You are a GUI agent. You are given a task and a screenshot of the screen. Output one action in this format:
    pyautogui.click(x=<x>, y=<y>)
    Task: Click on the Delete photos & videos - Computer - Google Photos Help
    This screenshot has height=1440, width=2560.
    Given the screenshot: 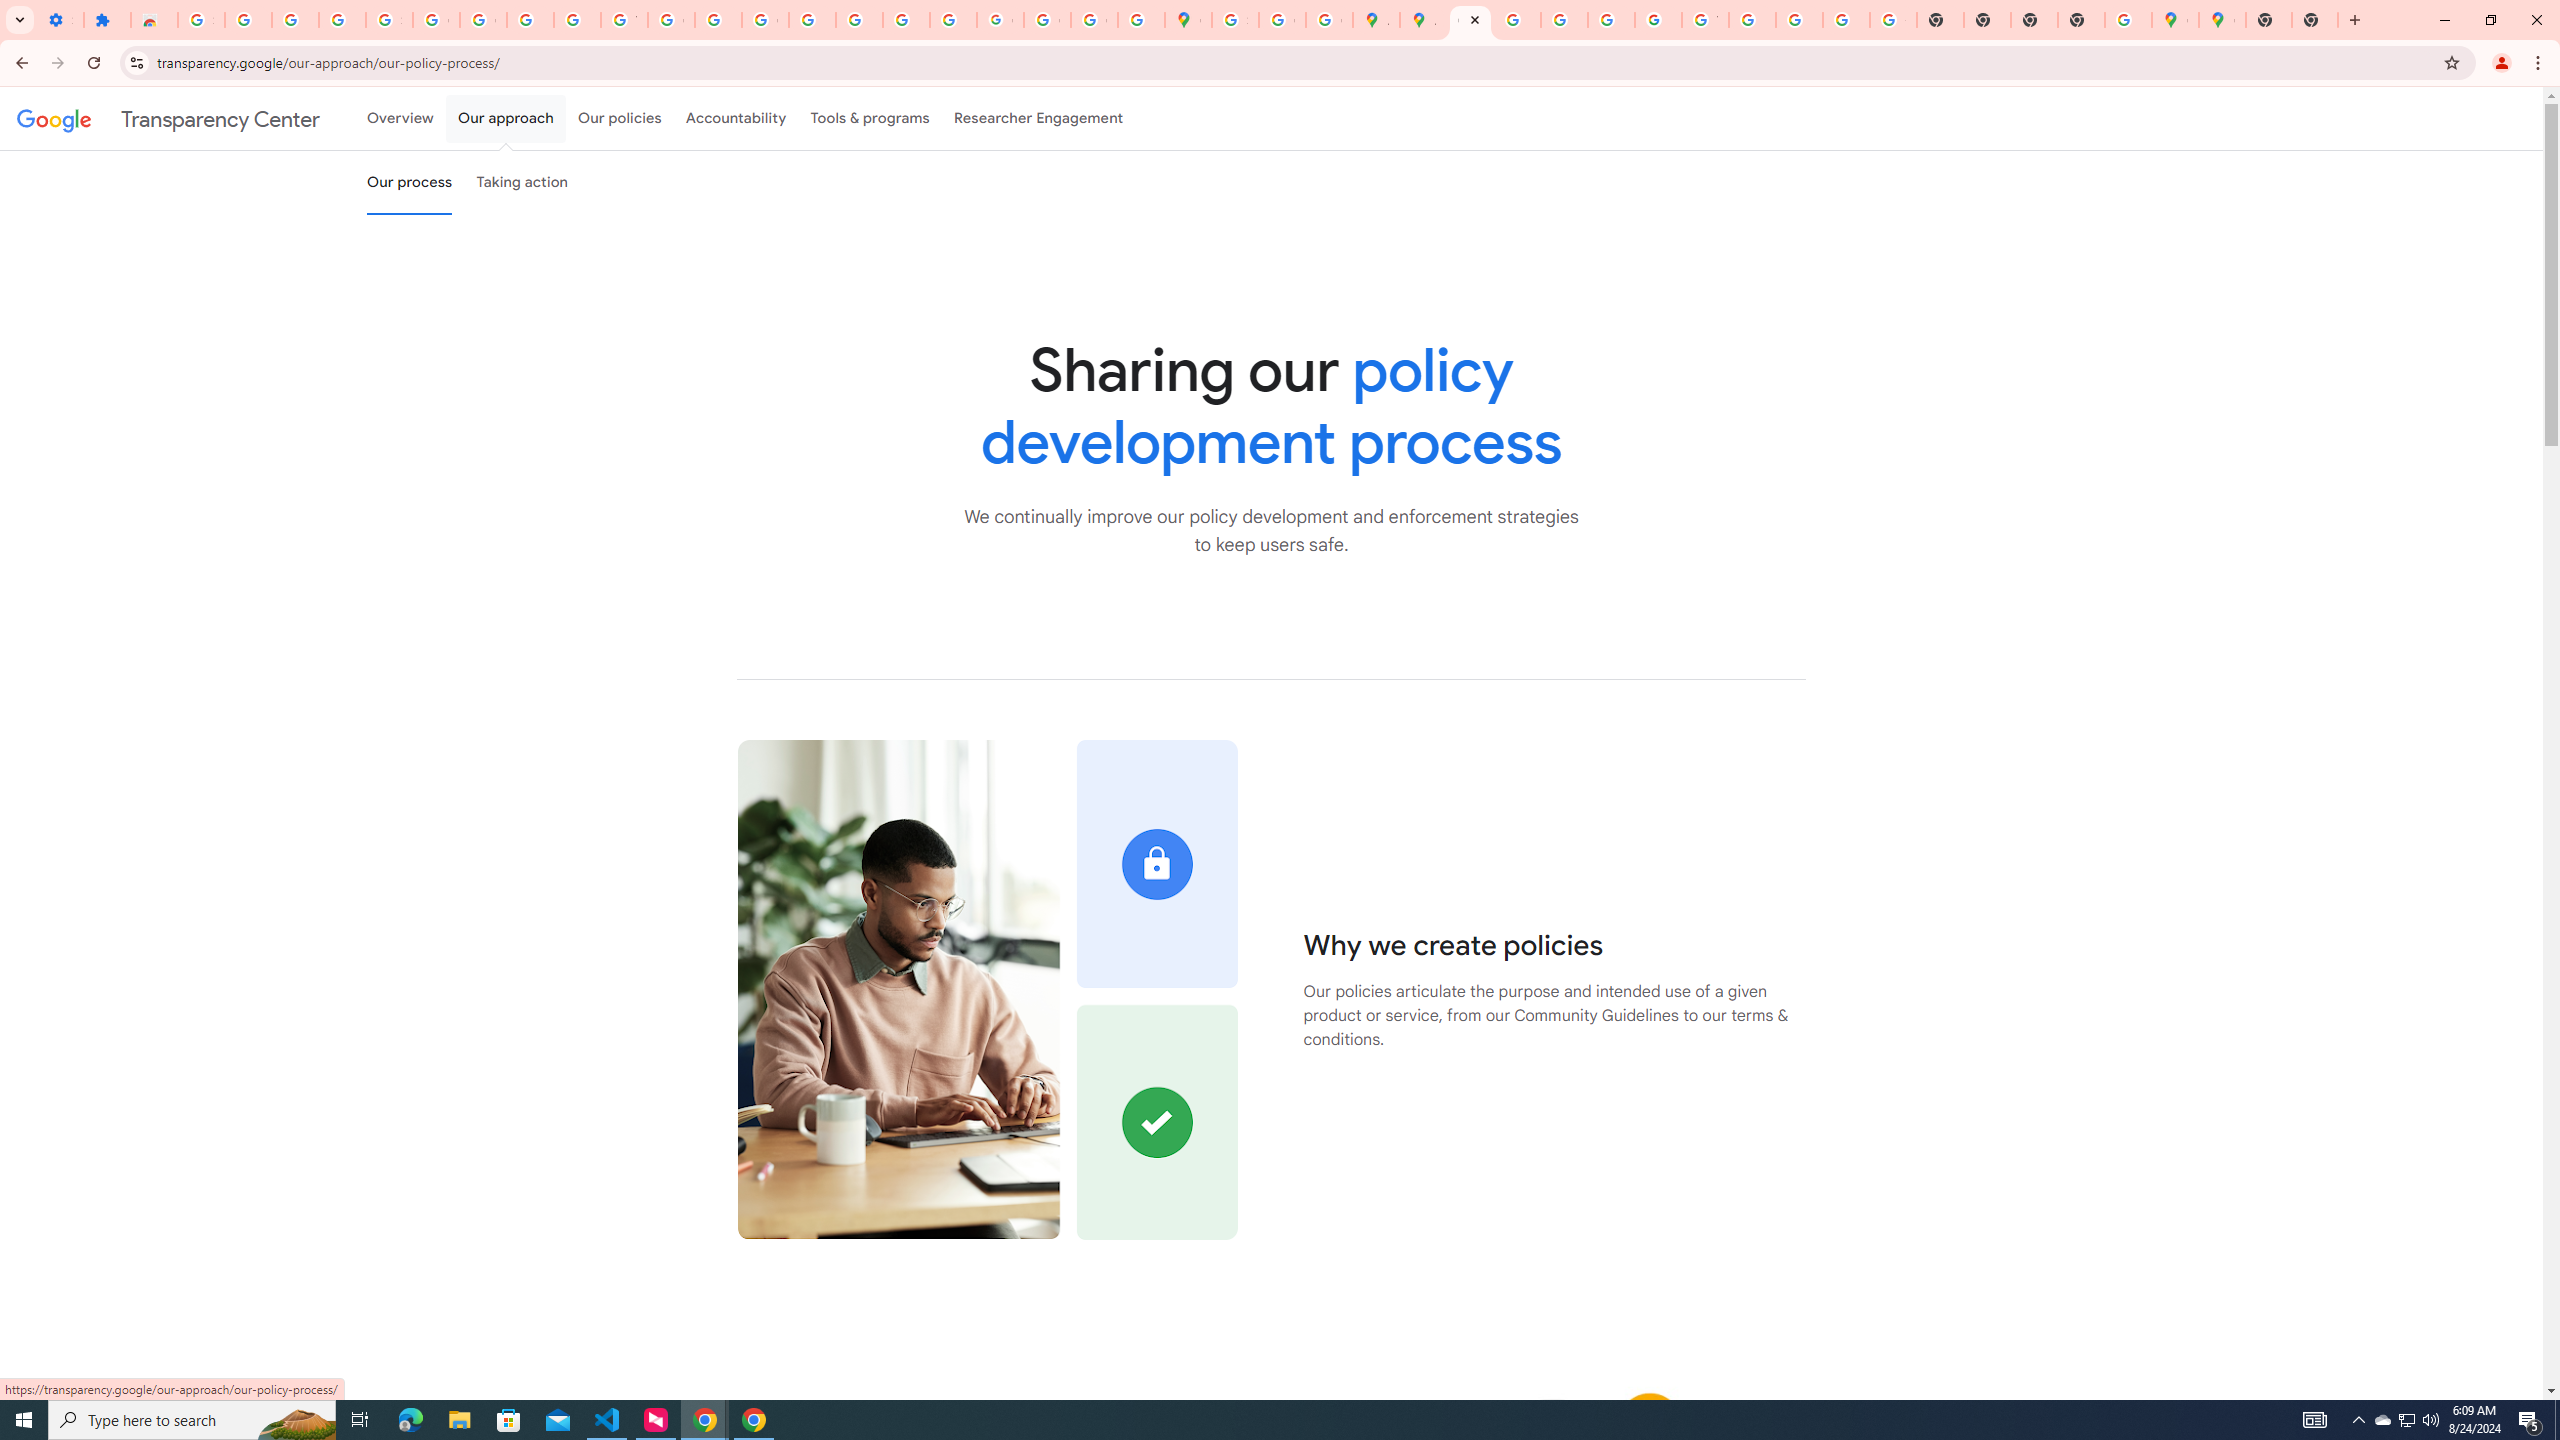 What is the action you would take?
    pyautogui.click(x=248, y=20)
    